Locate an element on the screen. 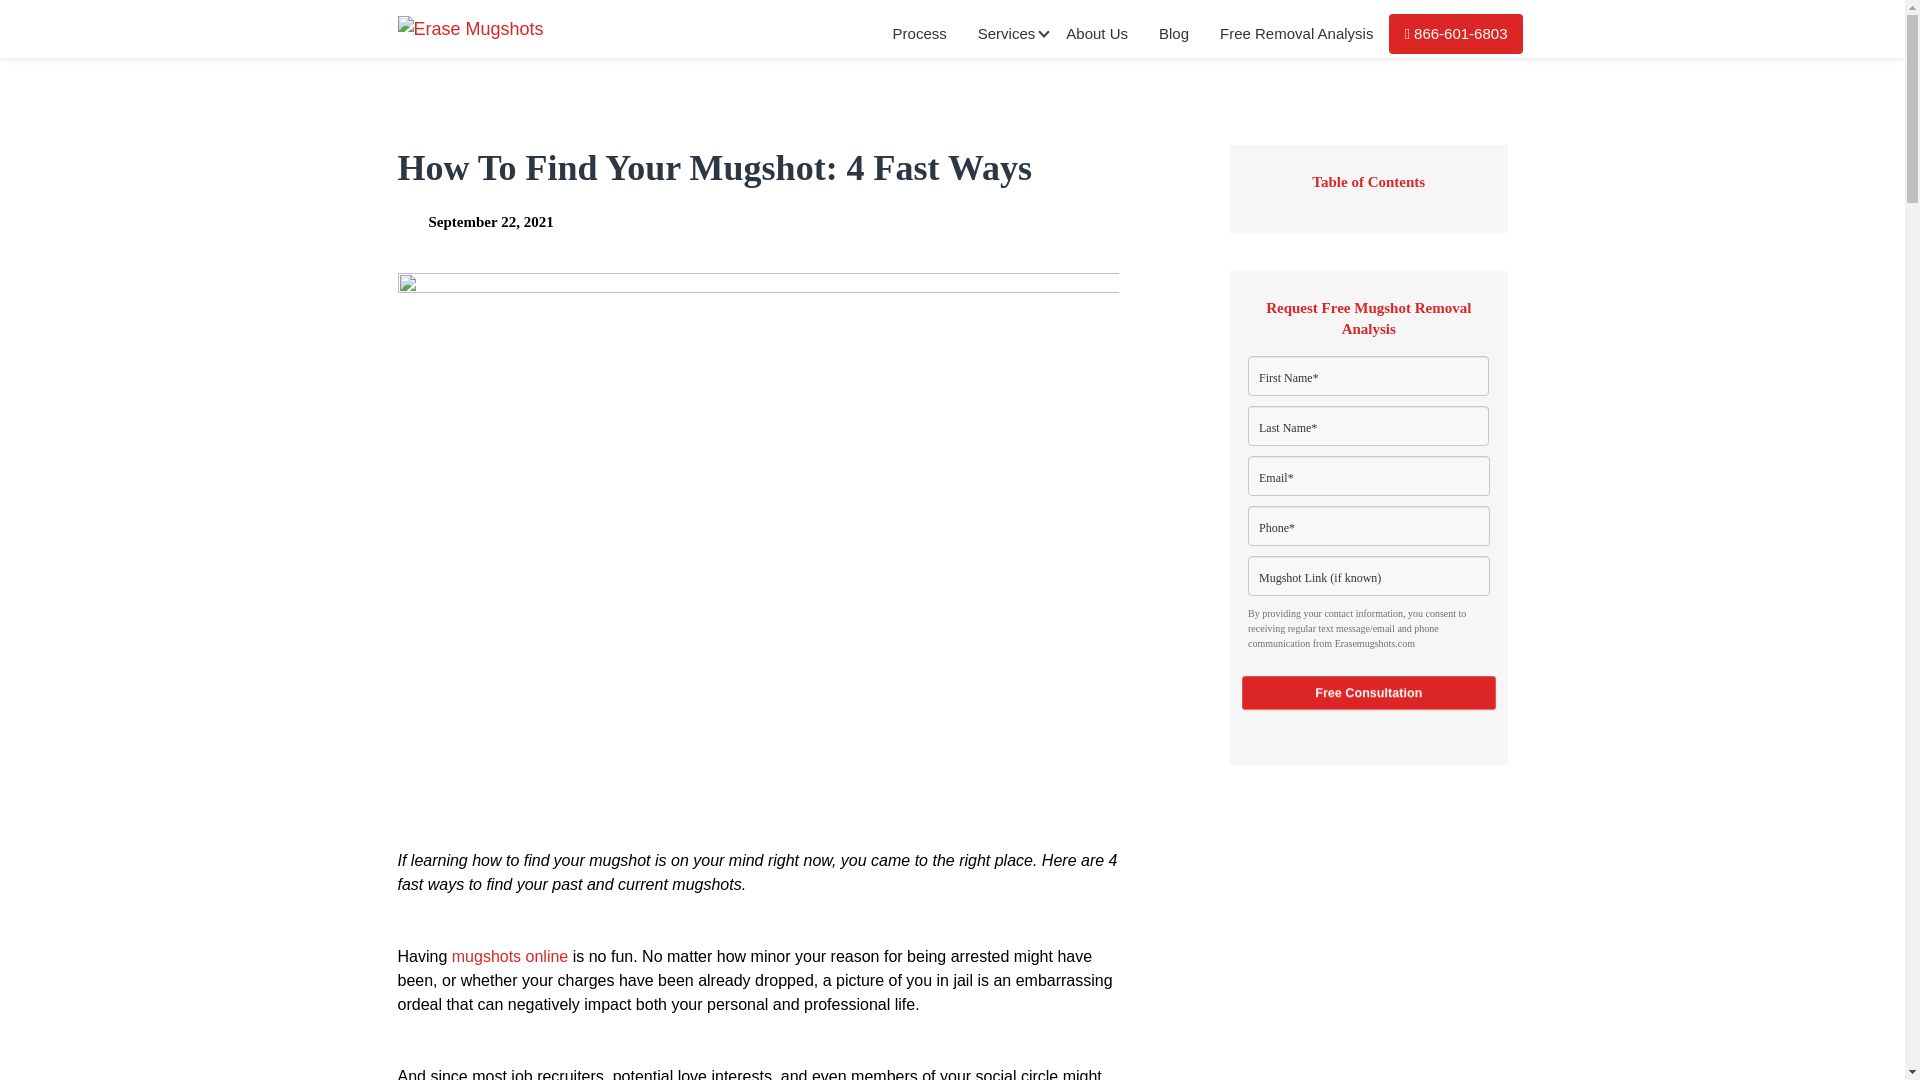 The width and height of the screenshot is (1920, 1080). Free Consultation is located at coordinates (1363, 692).